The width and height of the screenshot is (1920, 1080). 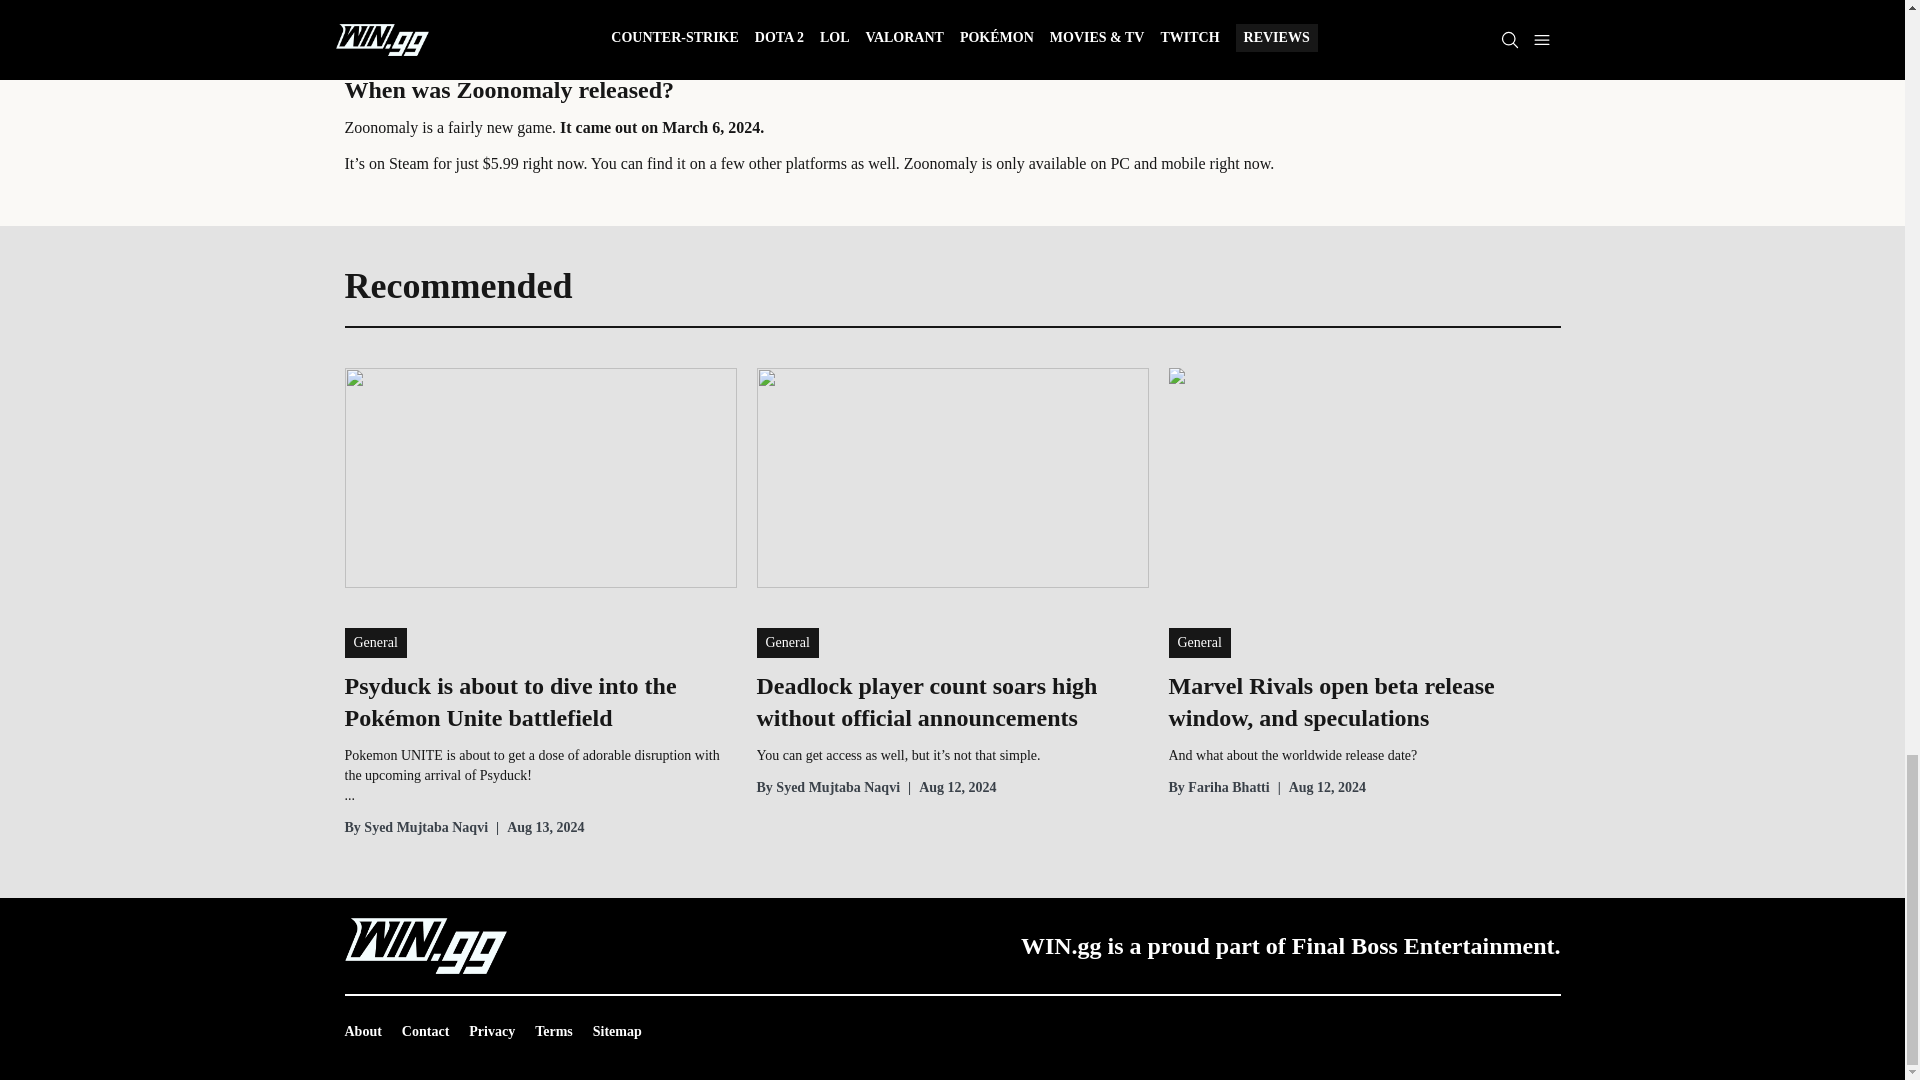 I want to click on LIGHTS ARE OFF Compilation, so click(x=855, y=27).